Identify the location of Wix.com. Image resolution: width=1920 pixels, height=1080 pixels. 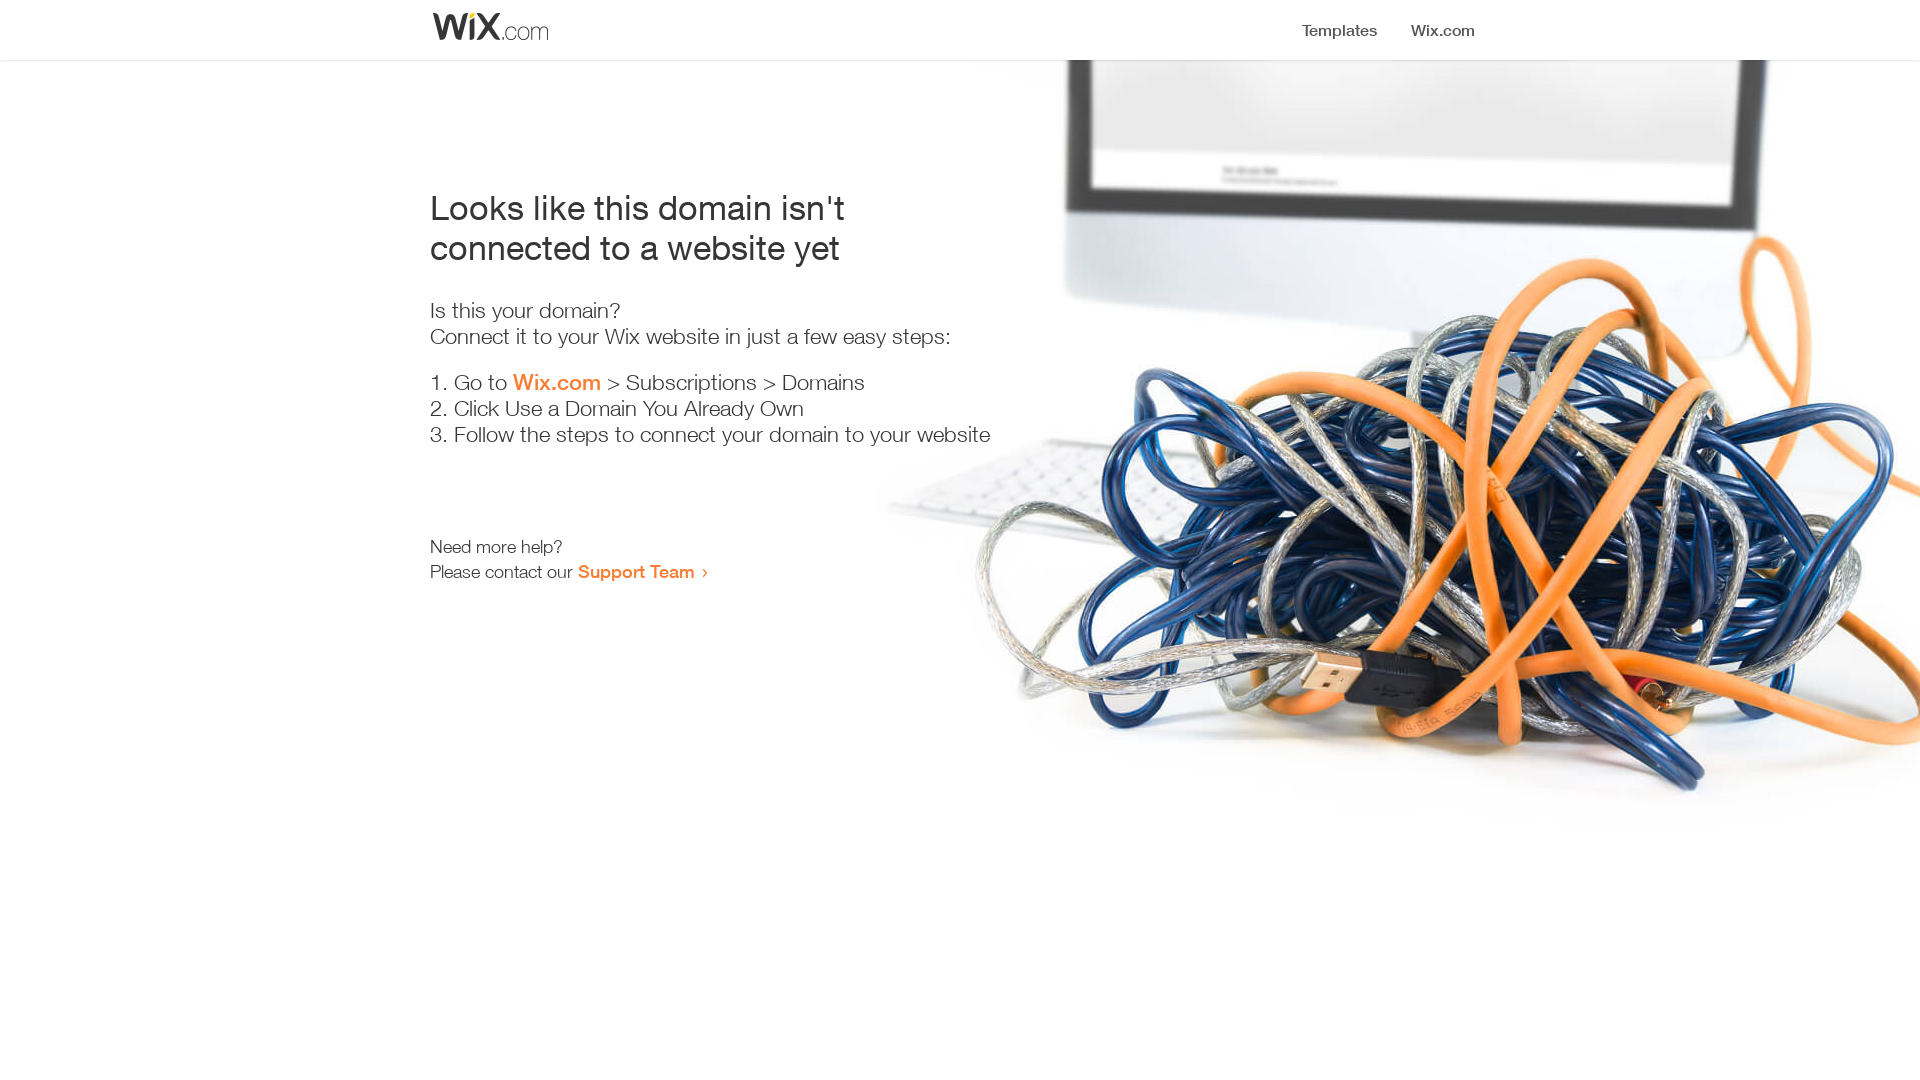
(557, 382).